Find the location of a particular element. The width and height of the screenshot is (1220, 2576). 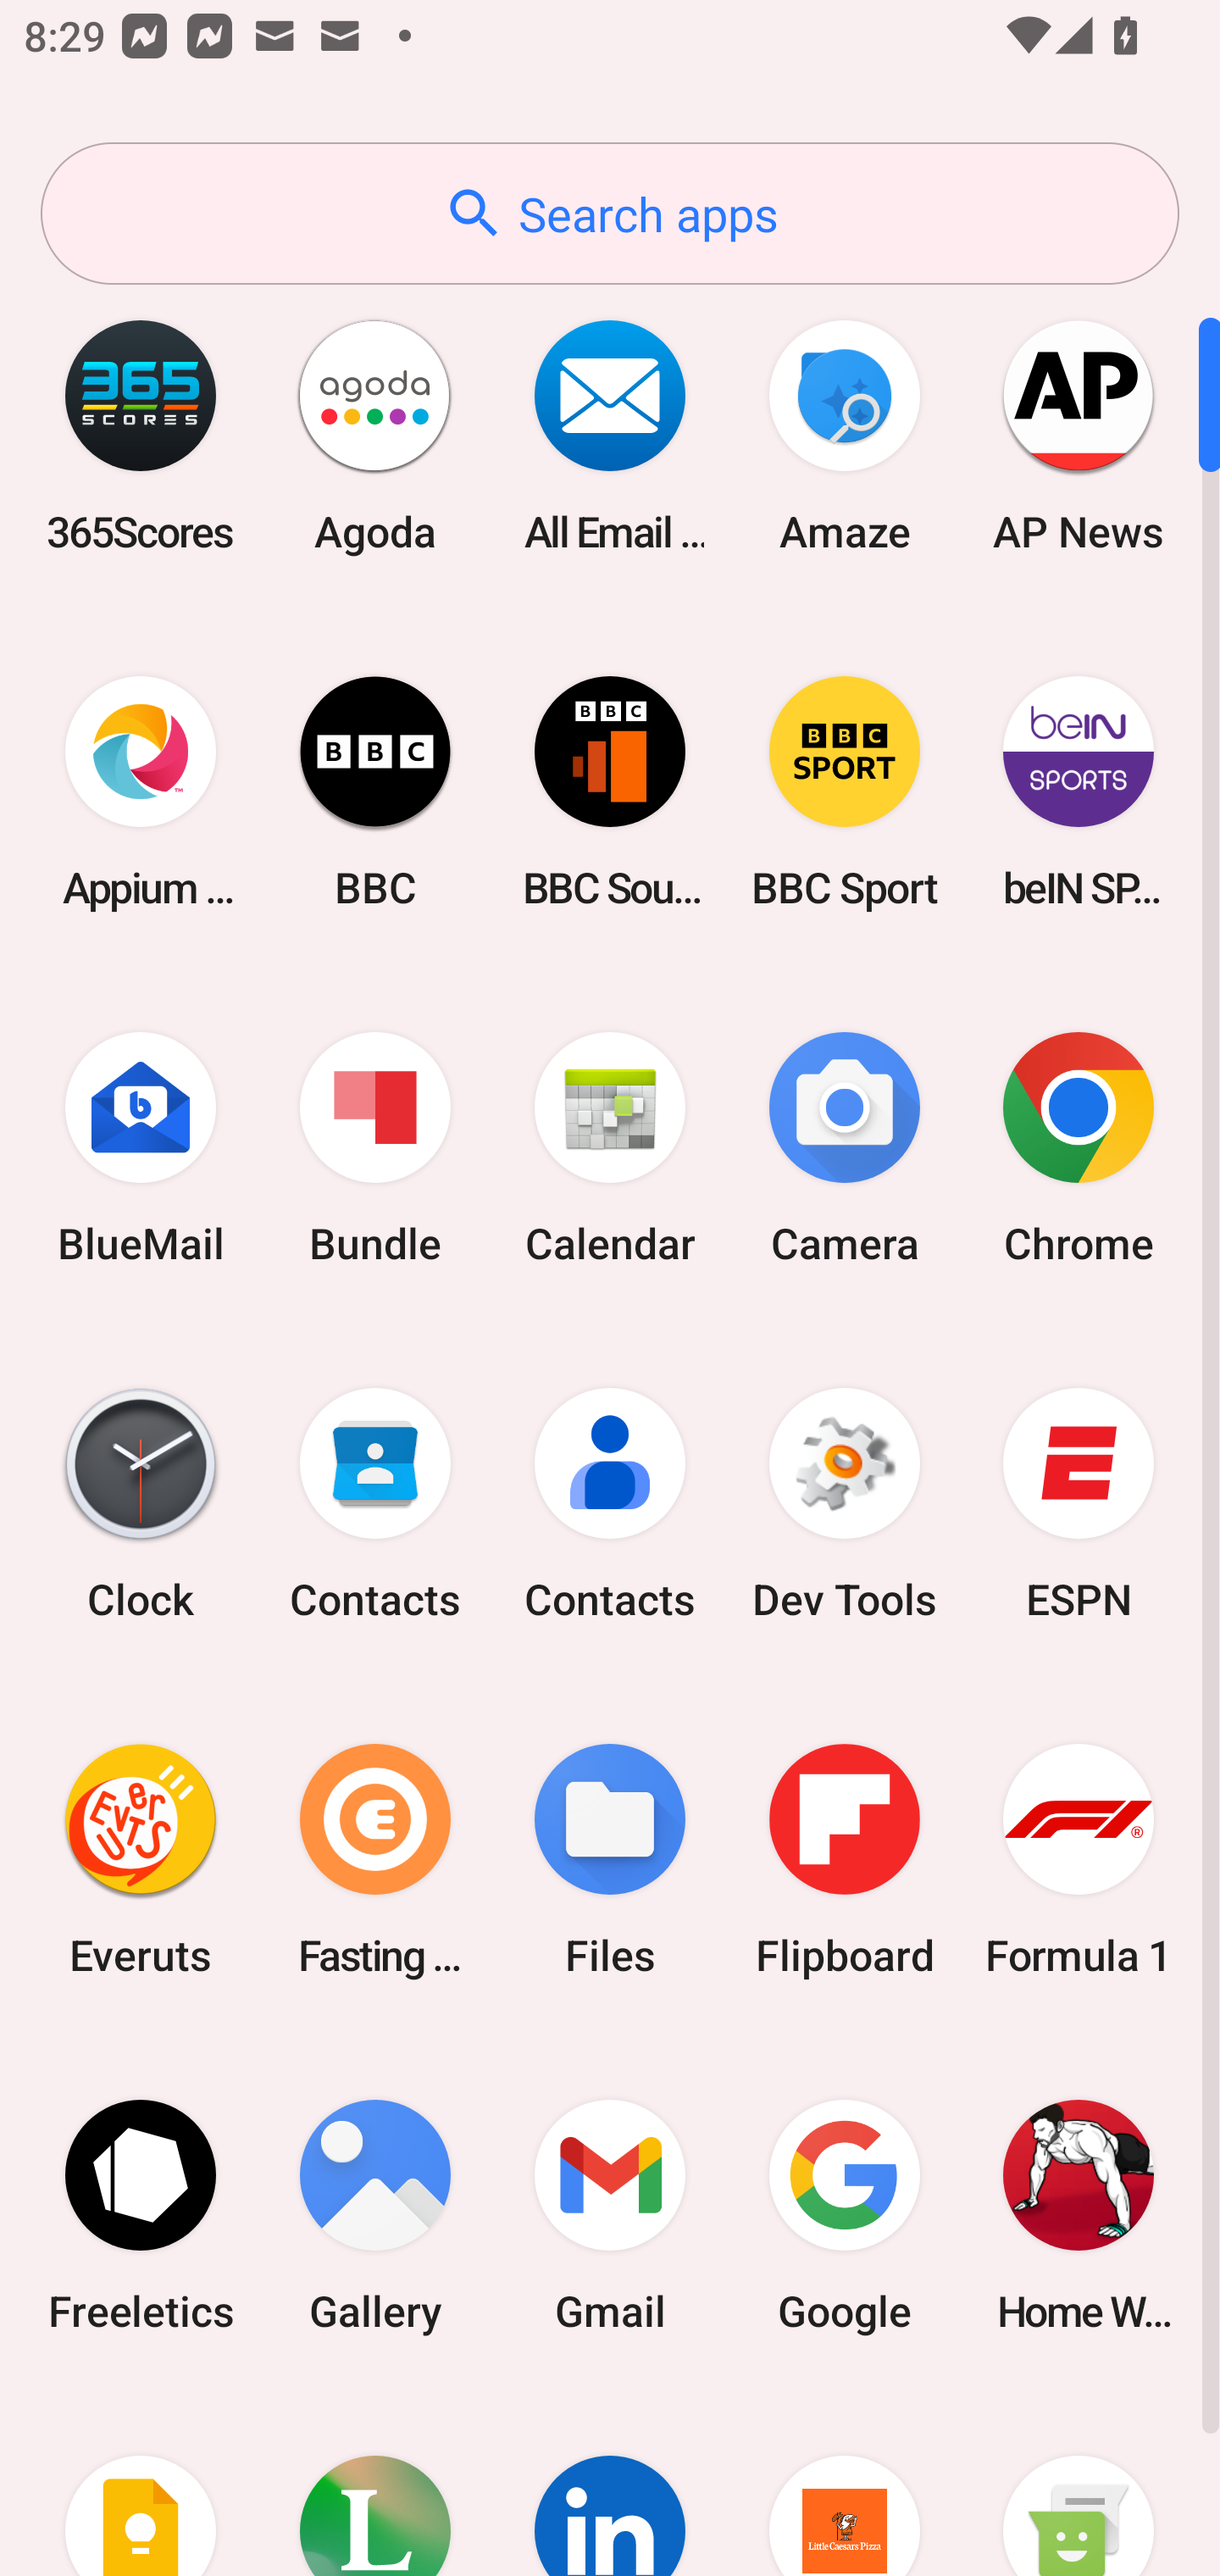

Gmail is located at coordinates (610, 2215).